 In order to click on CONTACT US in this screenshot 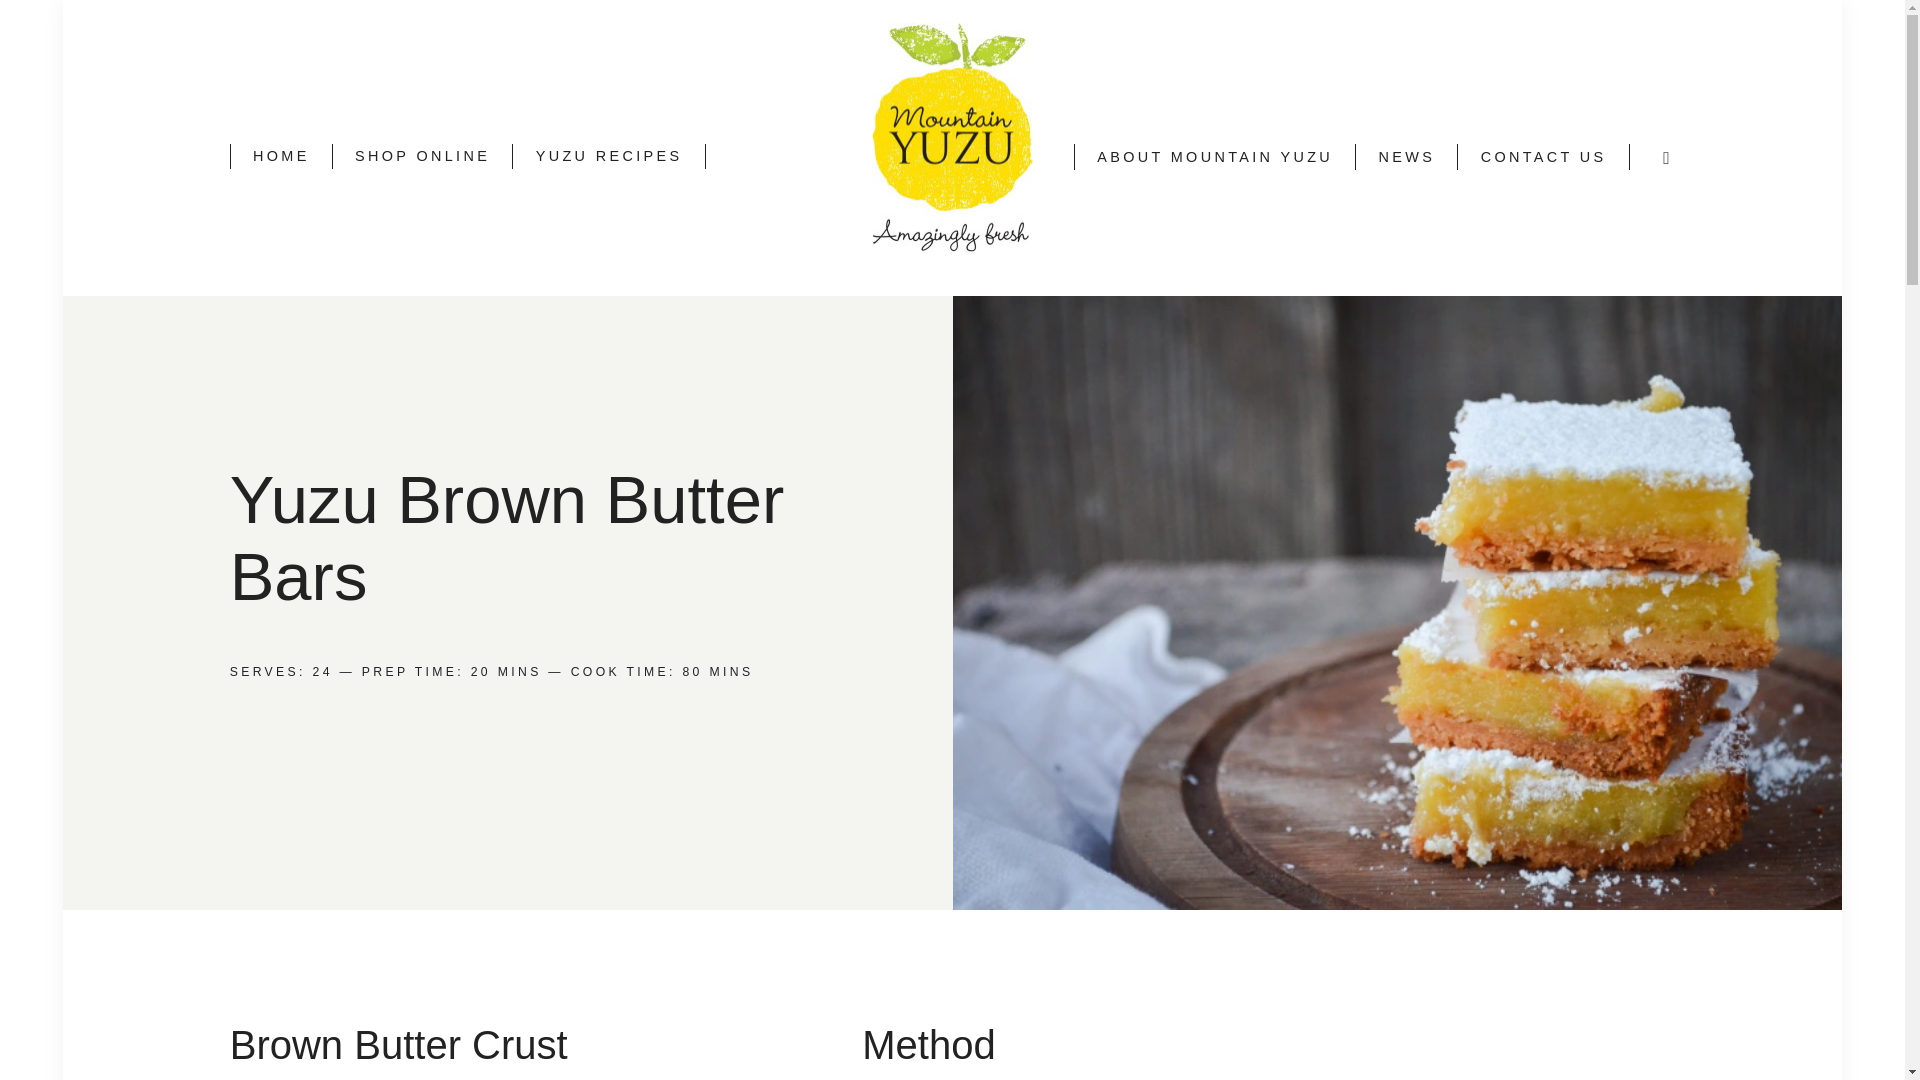, I will do `click(1544, 156)`.